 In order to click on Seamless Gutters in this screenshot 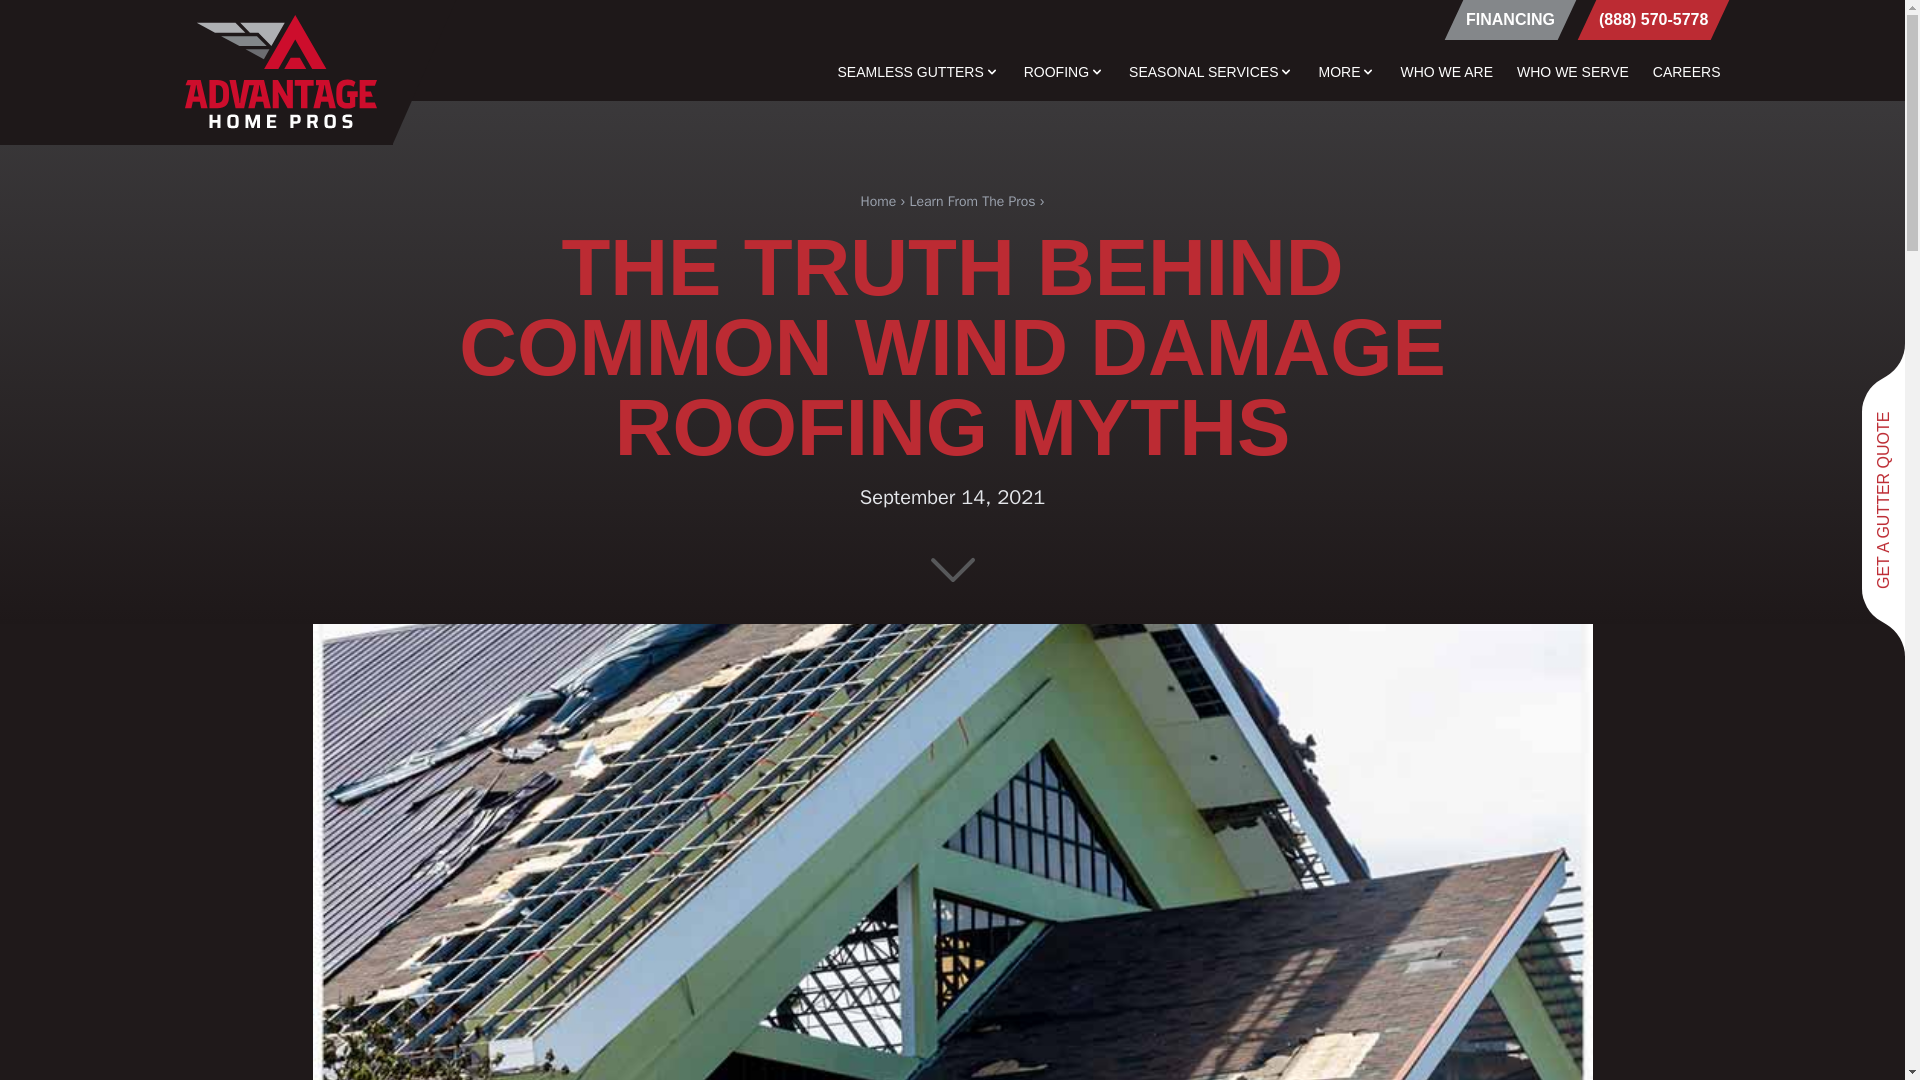, I will do `click(918, 72)`.